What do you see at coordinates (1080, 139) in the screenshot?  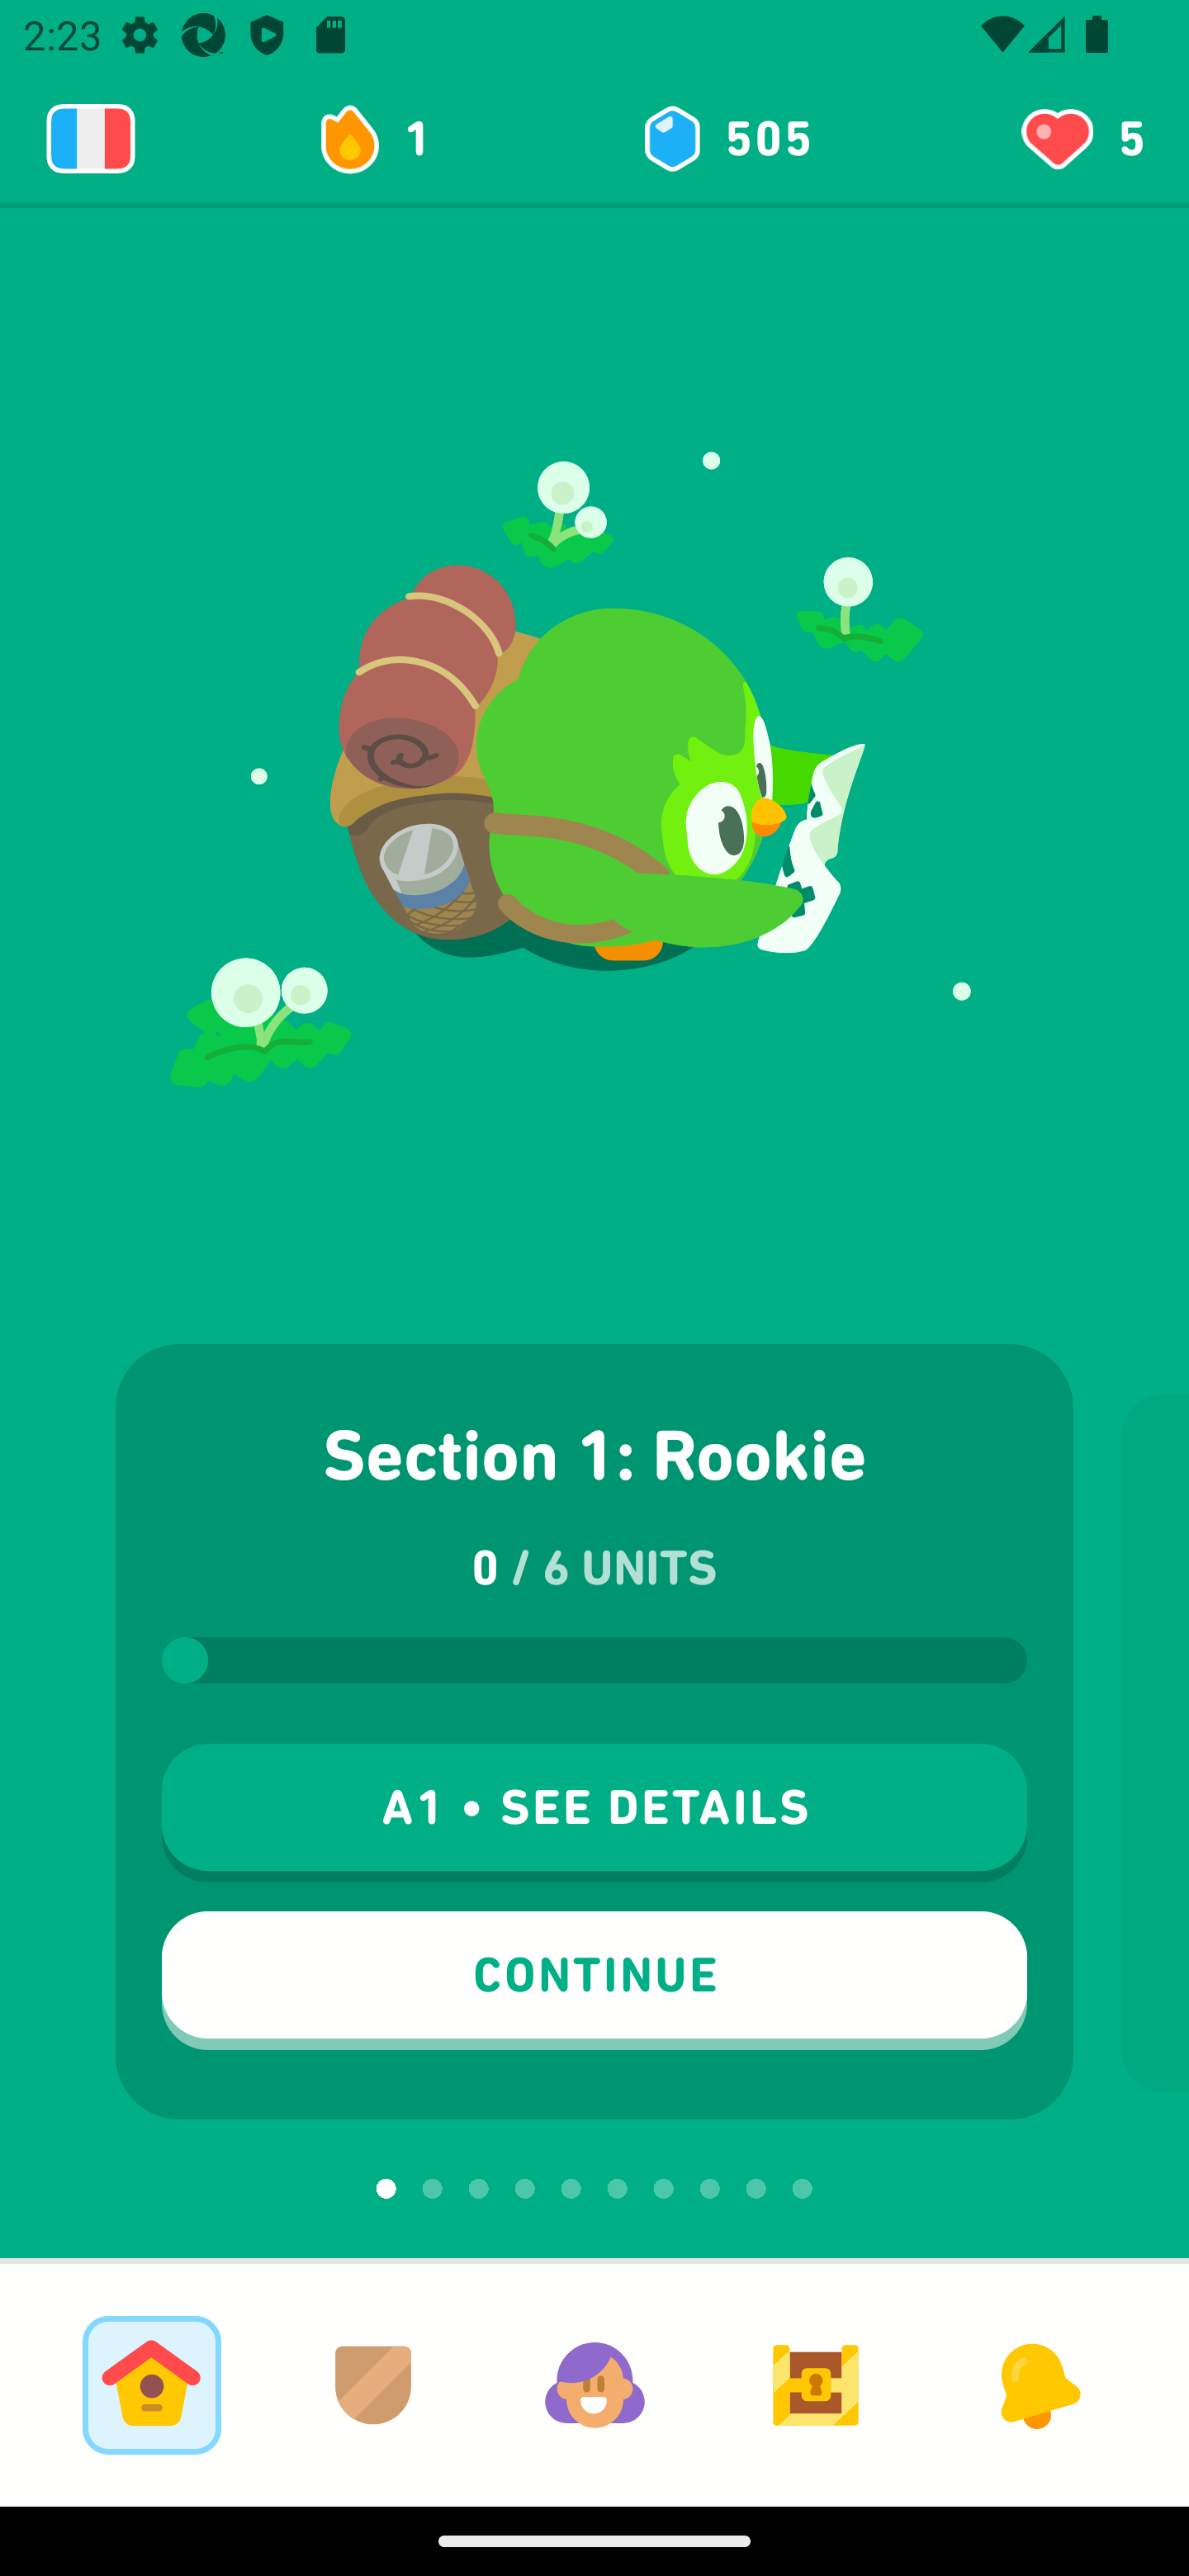 I see `You have 5 hearts left 5` at bounding box center [1080, 139].